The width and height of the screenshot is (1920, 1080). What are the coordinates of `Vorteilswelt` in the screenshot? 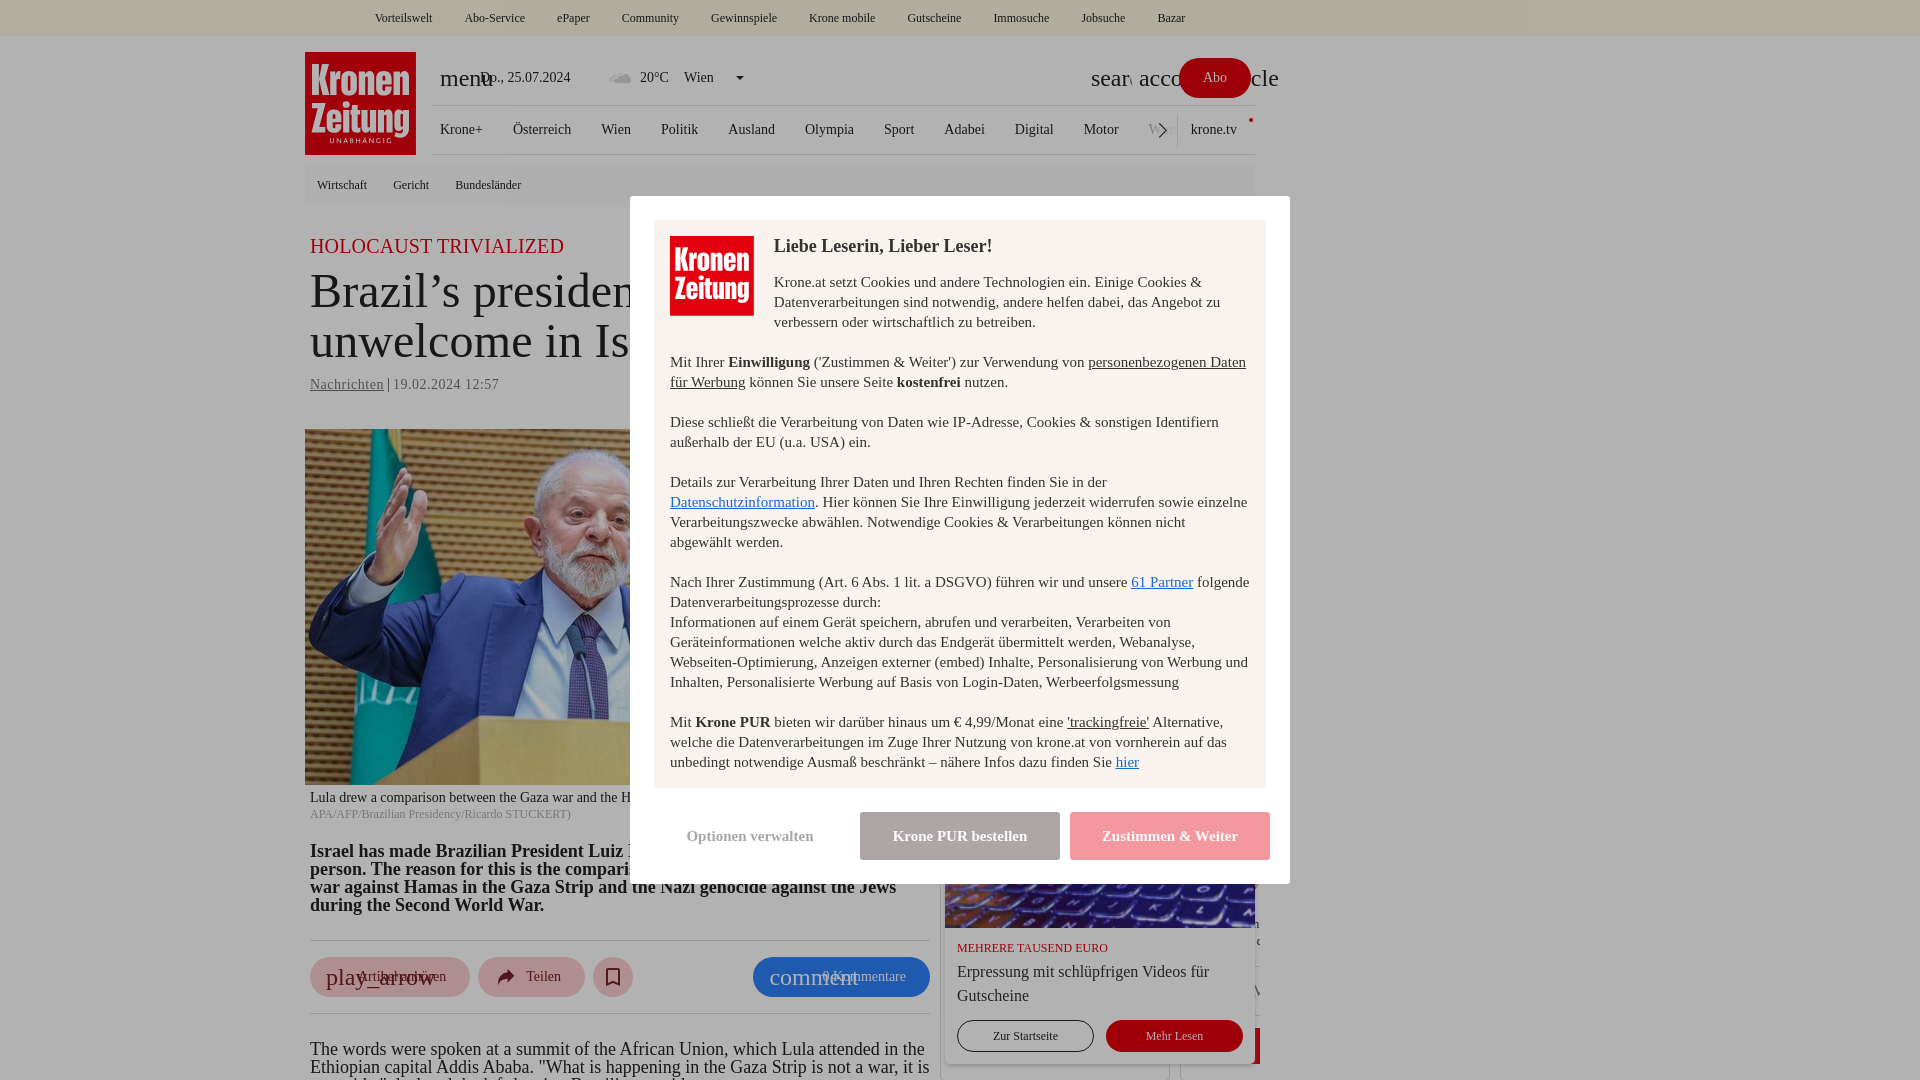 It's located at (404, 18).